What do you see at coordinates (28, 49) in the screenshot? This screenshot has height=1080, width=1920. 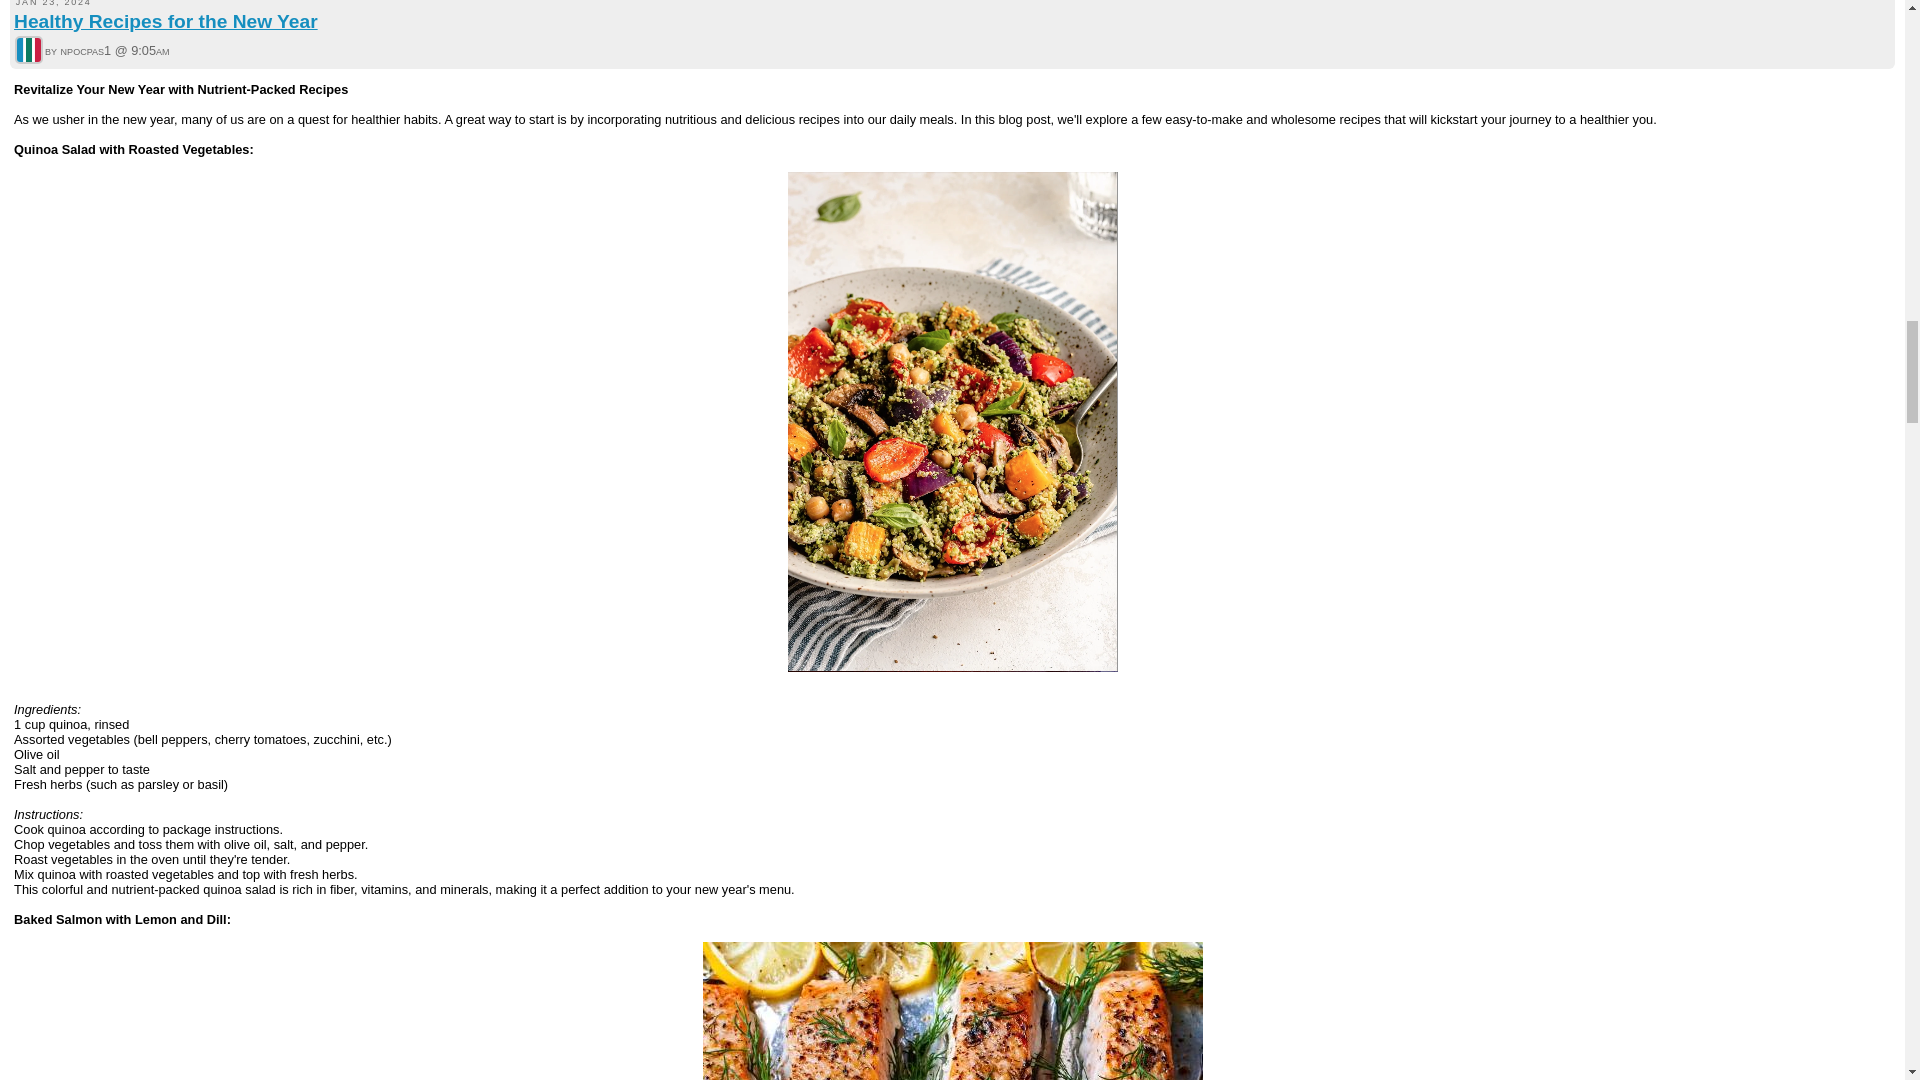 I see `npocpas1` at bounding box center [28, 49].